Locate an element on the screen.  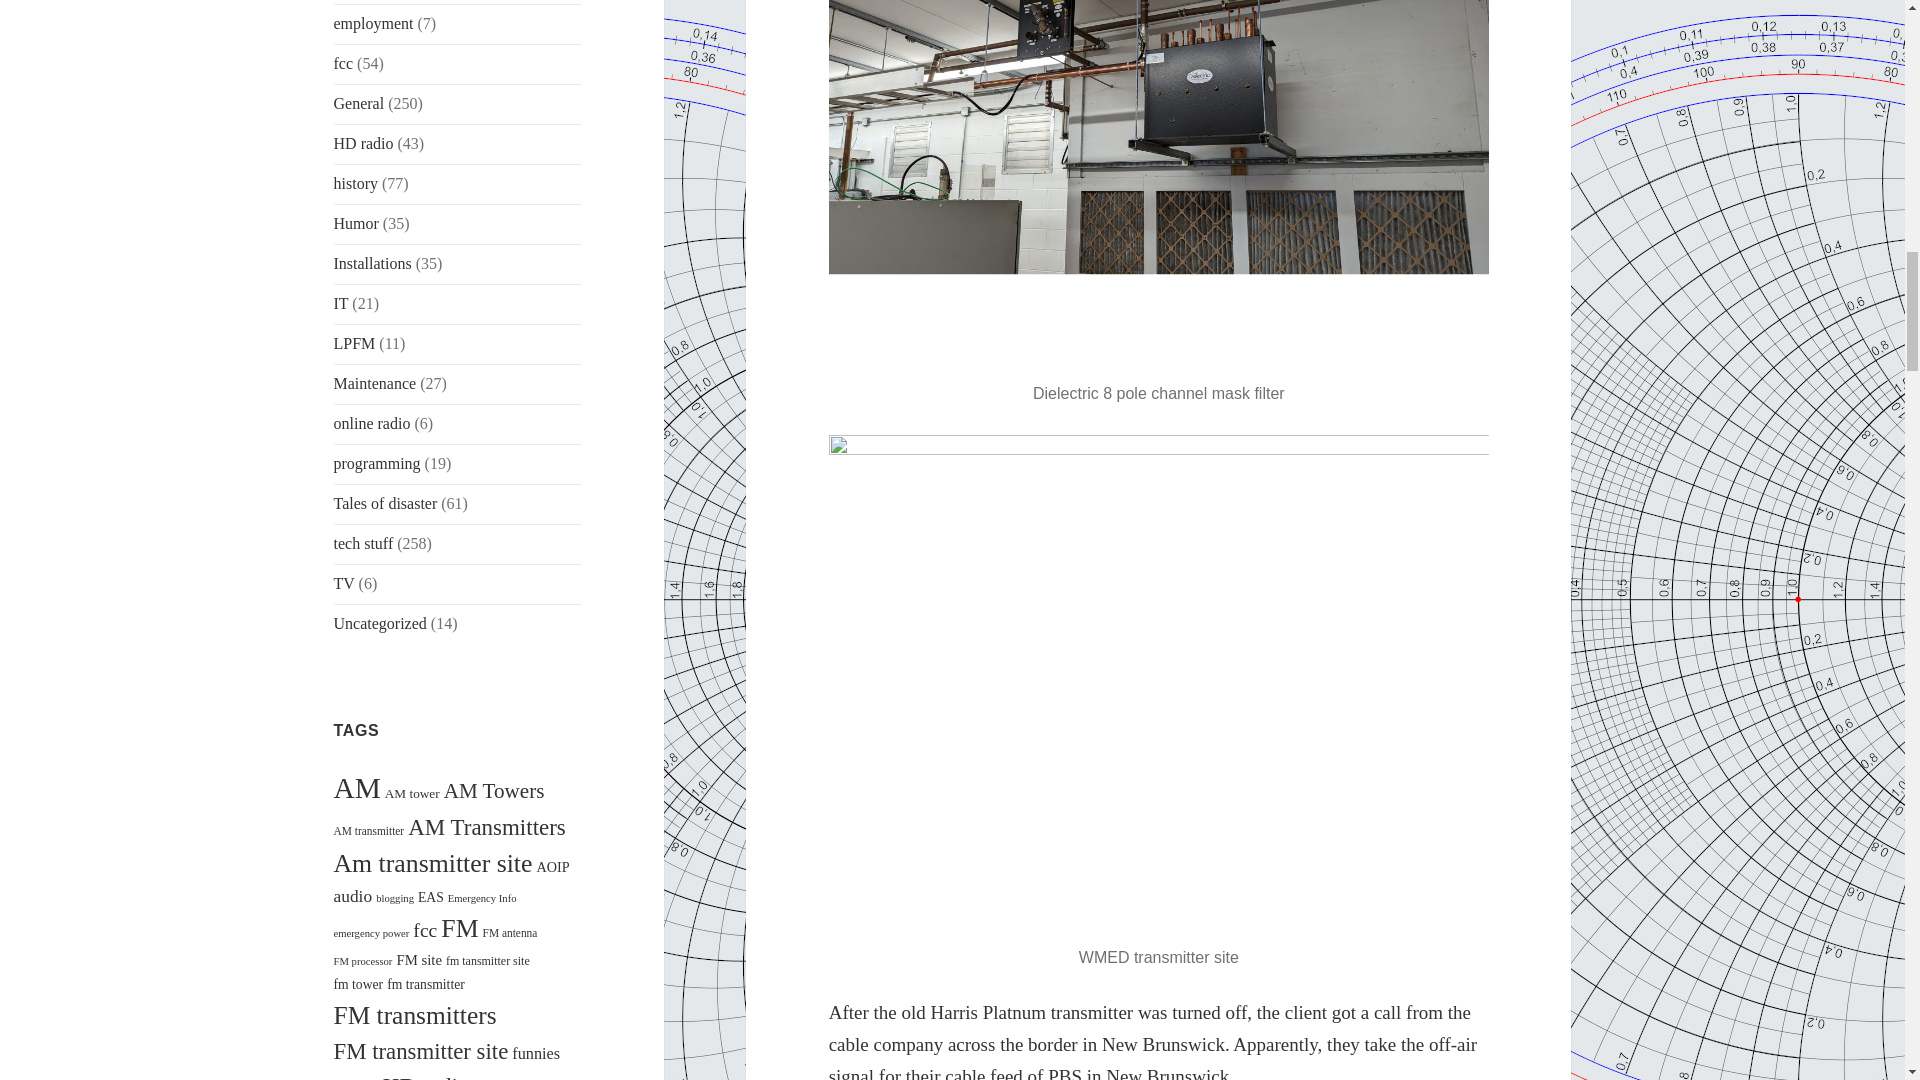
LPFM is located at coordinates (355, 343).